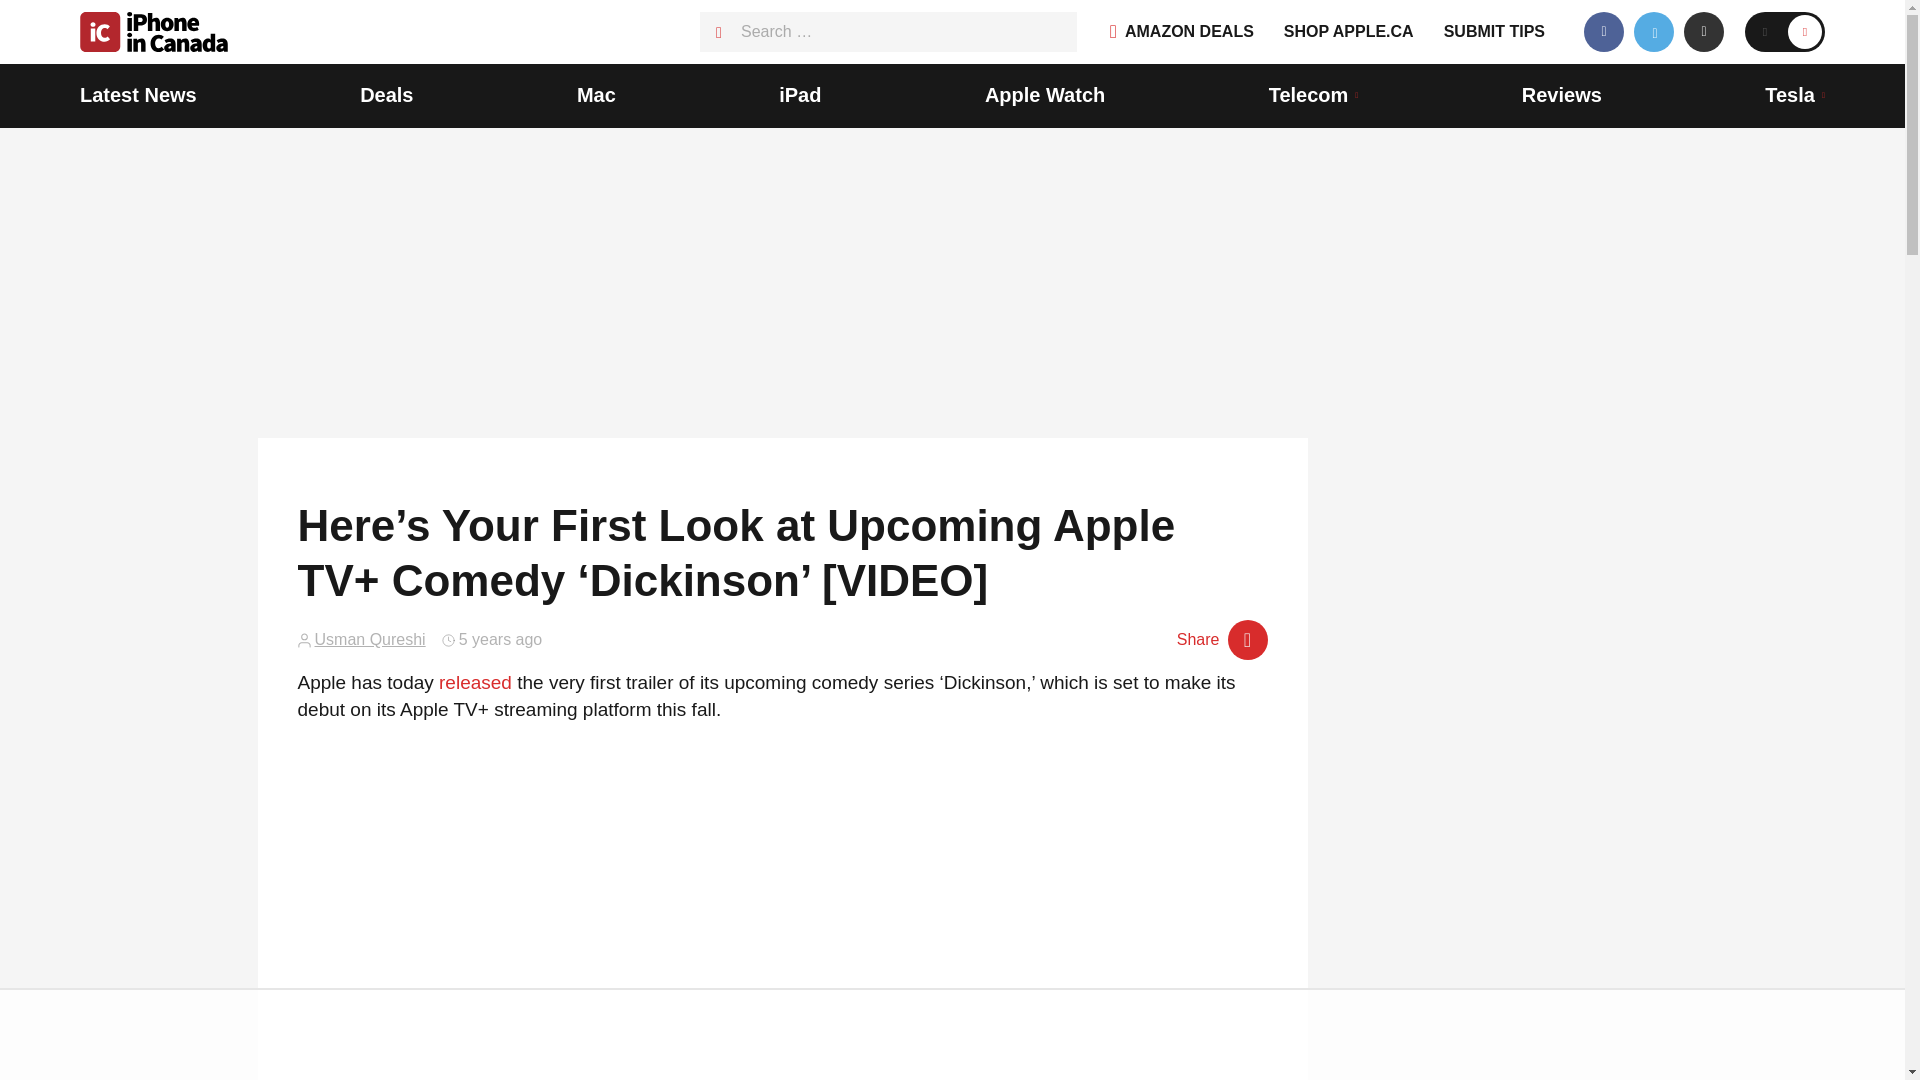 The image size is (1920, 1080). I want to click on Apple Watch, so click(1044, 96).